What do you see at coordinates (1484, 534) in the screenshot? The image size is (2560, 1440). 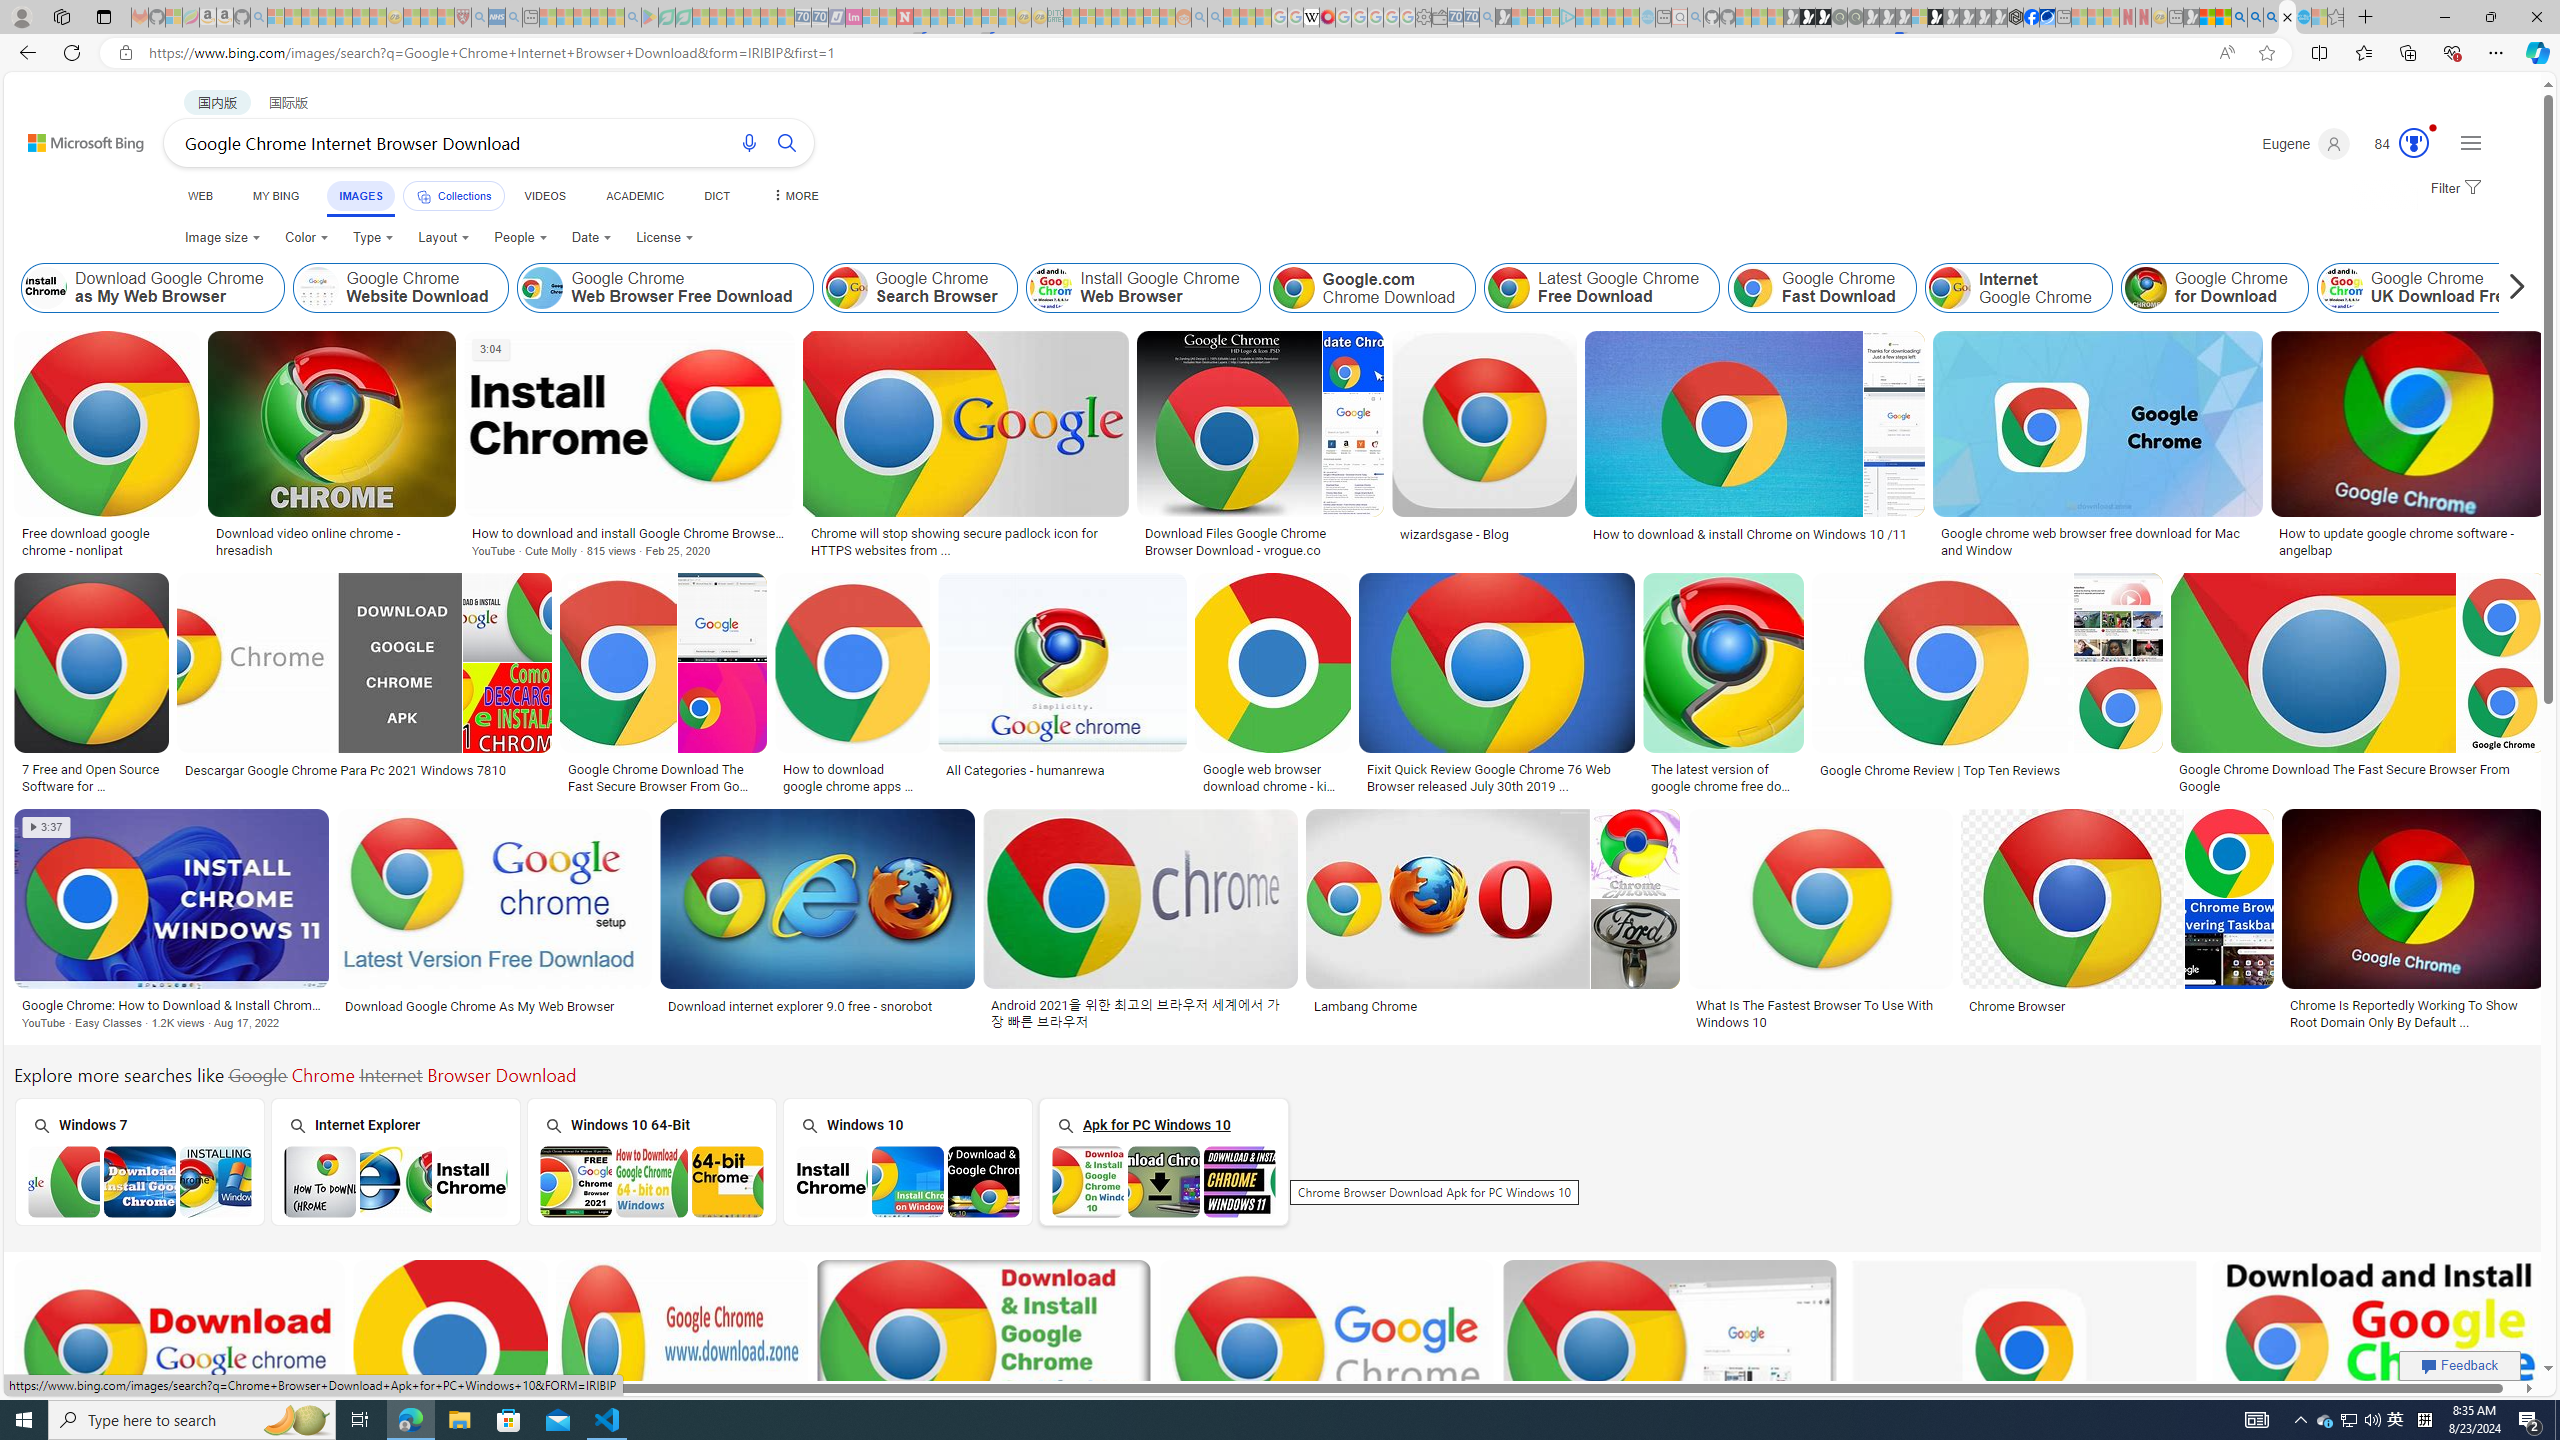 I see `wizardsgase - Blog` at bounding box center [1484, 534].